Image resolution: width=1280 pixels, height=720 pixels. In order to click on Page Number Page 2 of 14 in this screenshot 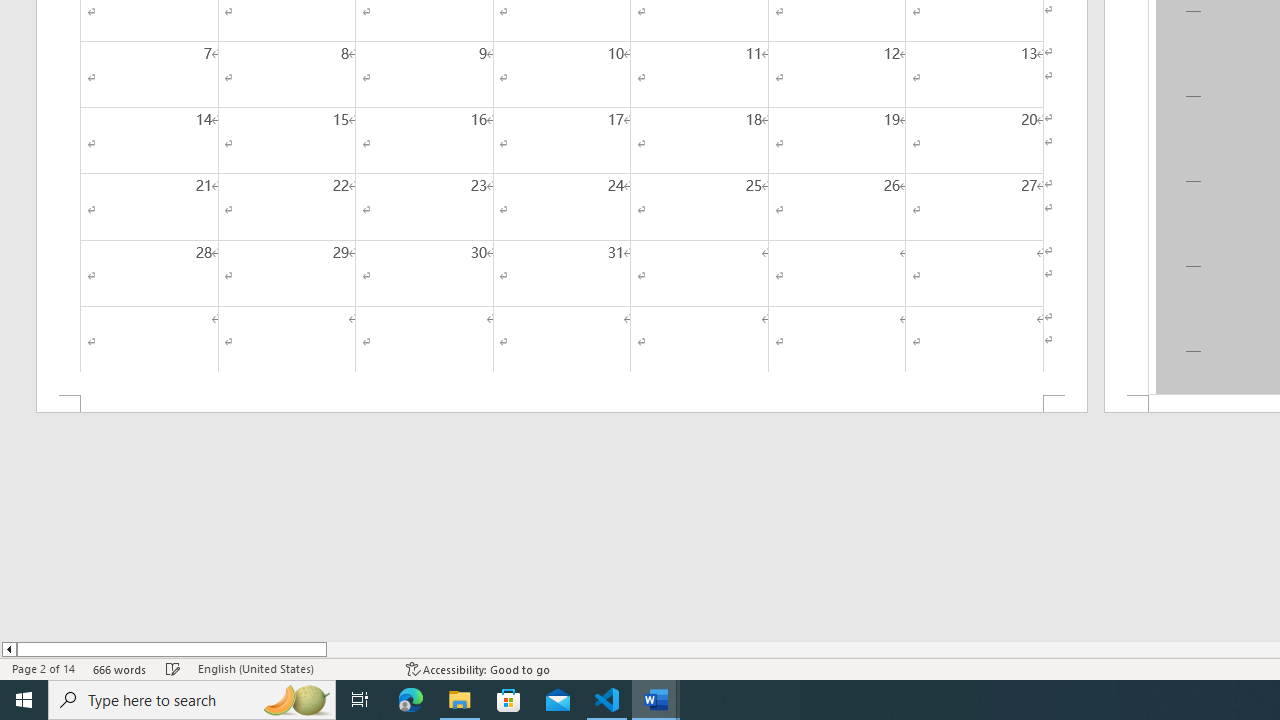, I will do `click(43, 668)`.